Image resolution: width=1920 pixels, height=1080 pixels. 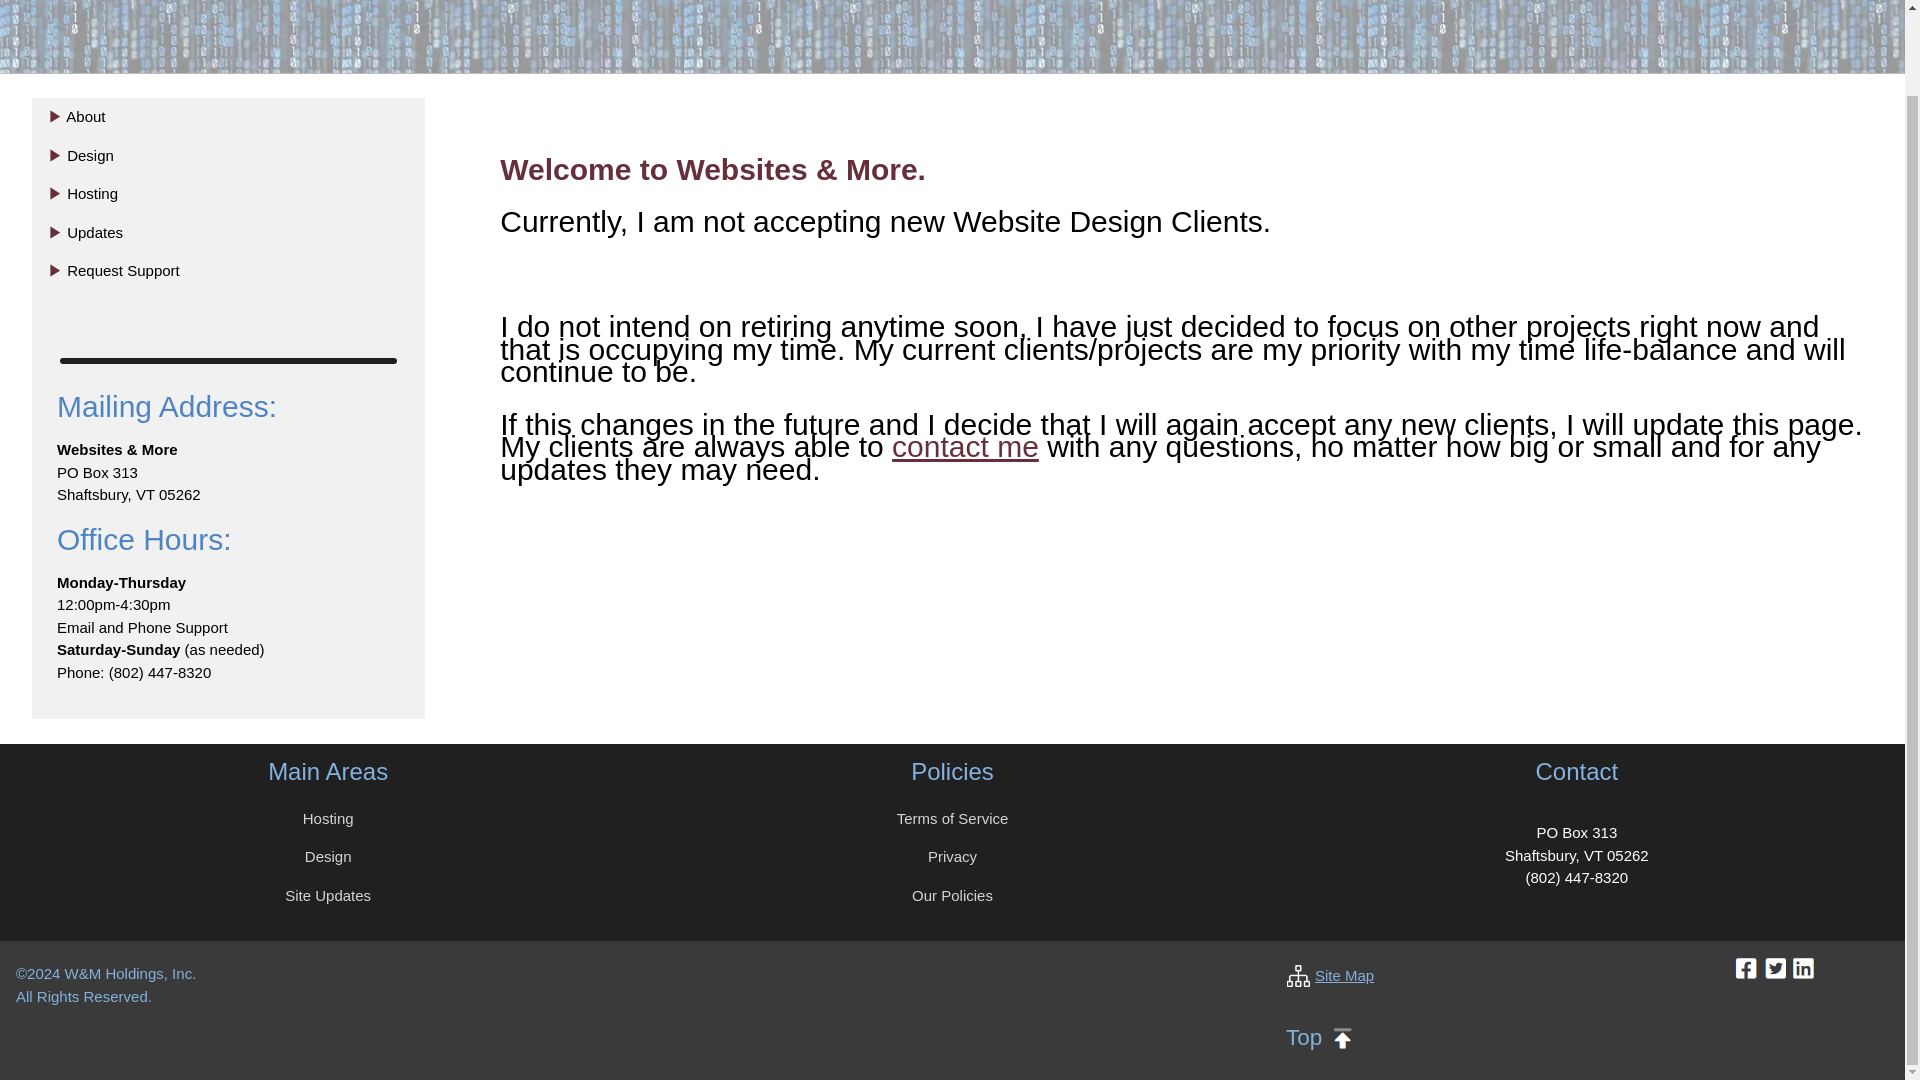 I want to click on Privacy, so click(x=952, y=856).